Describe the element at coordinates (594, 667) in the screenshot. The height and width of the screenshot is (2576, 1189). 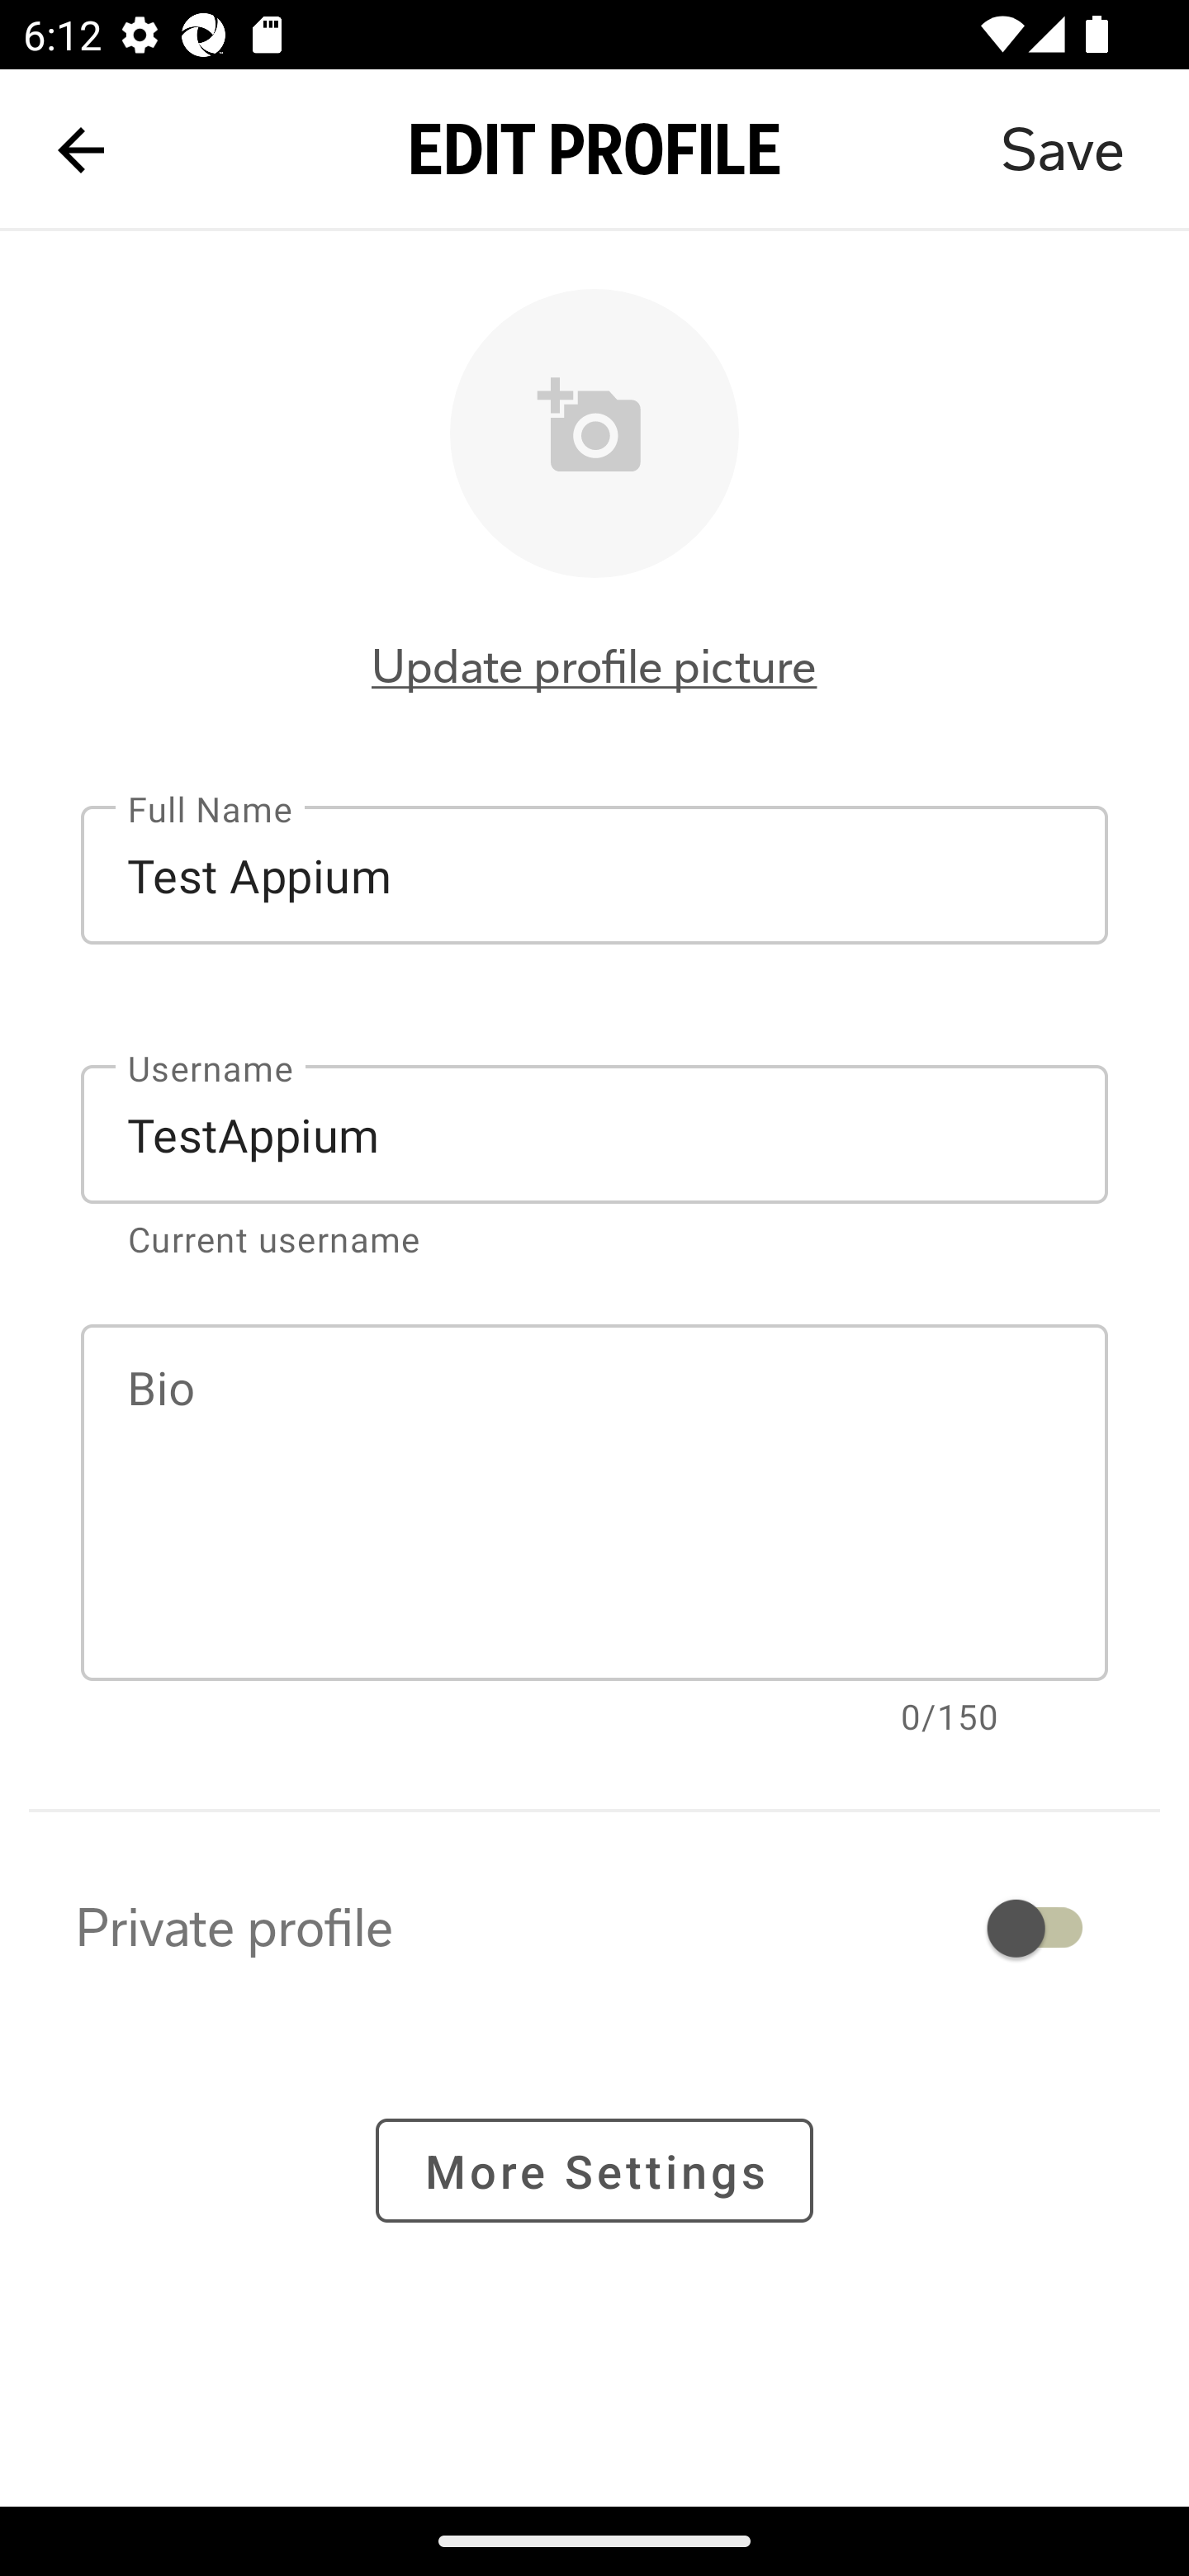
I see `Update profile picture` at that location.